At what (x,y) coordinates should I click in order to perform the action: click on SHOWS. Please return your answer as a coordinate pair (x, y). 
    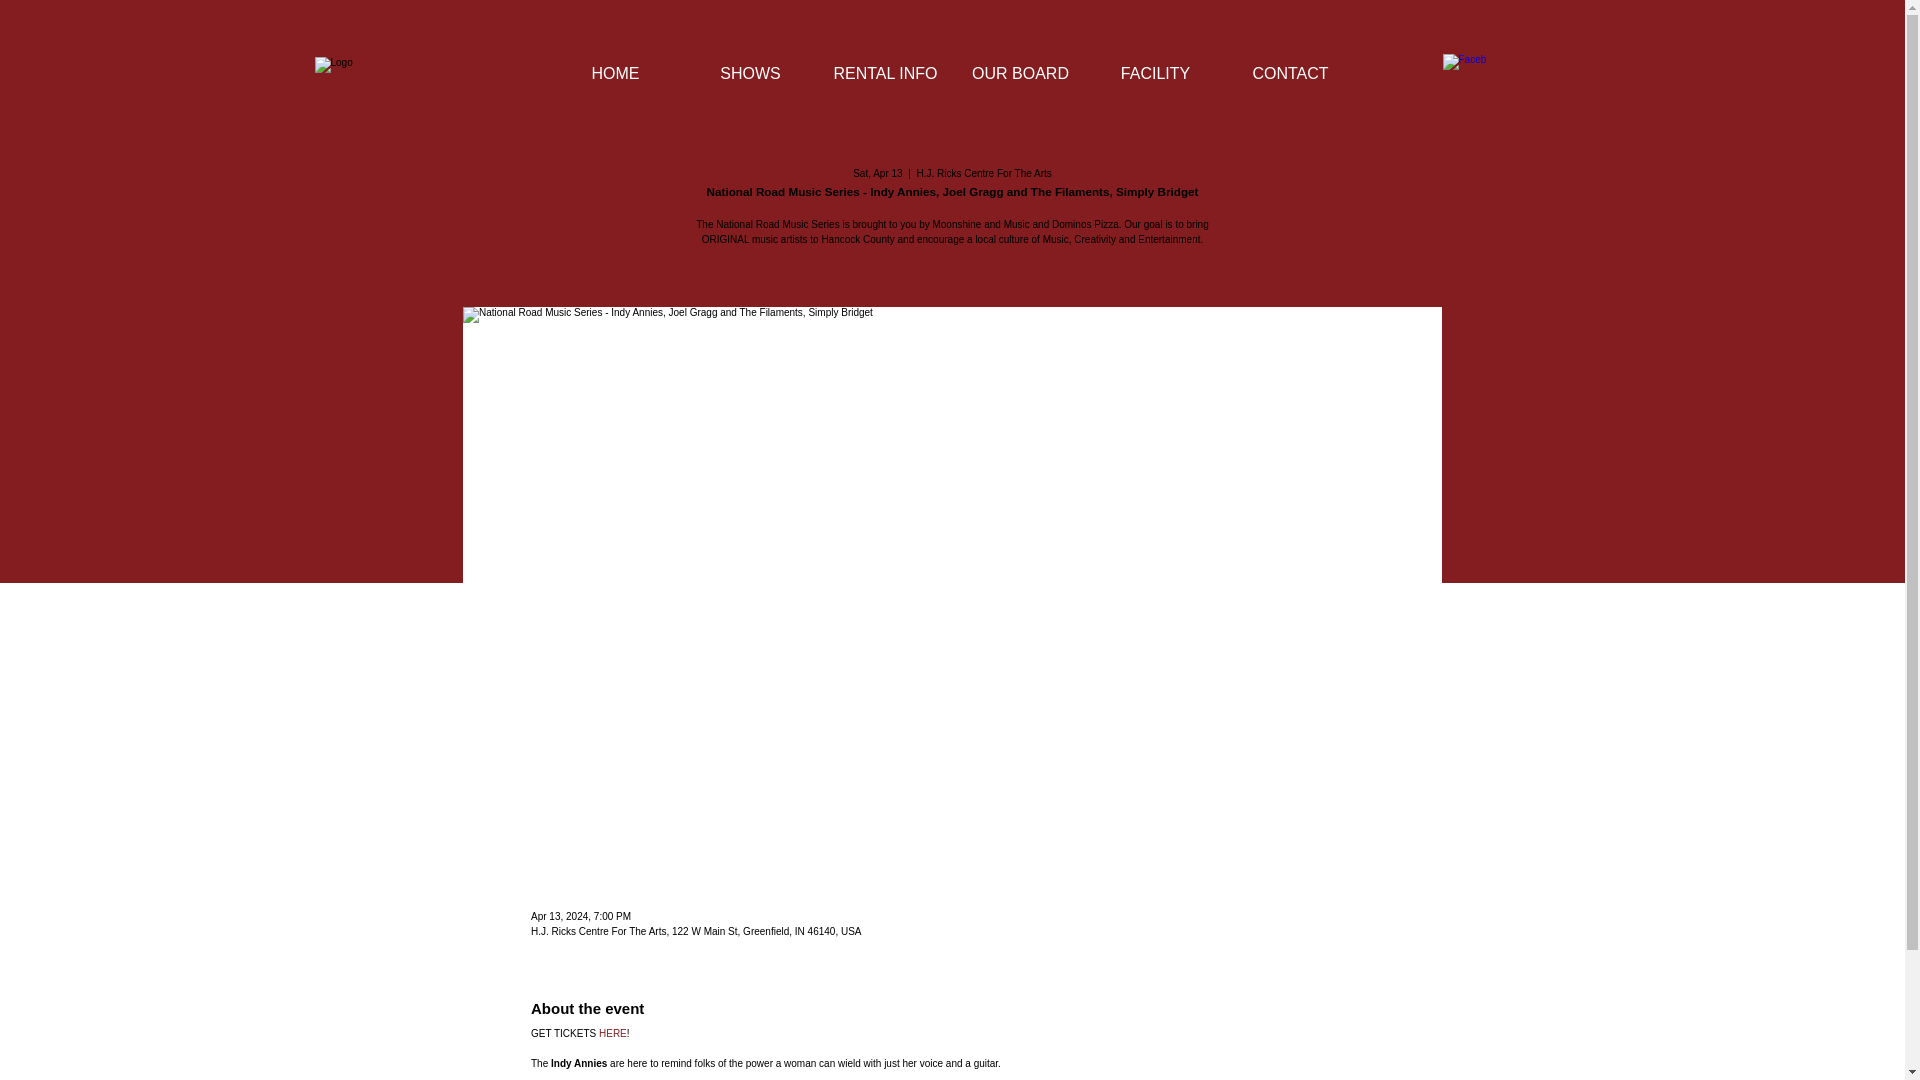
    Looking at the image, I should click on (749, 74).